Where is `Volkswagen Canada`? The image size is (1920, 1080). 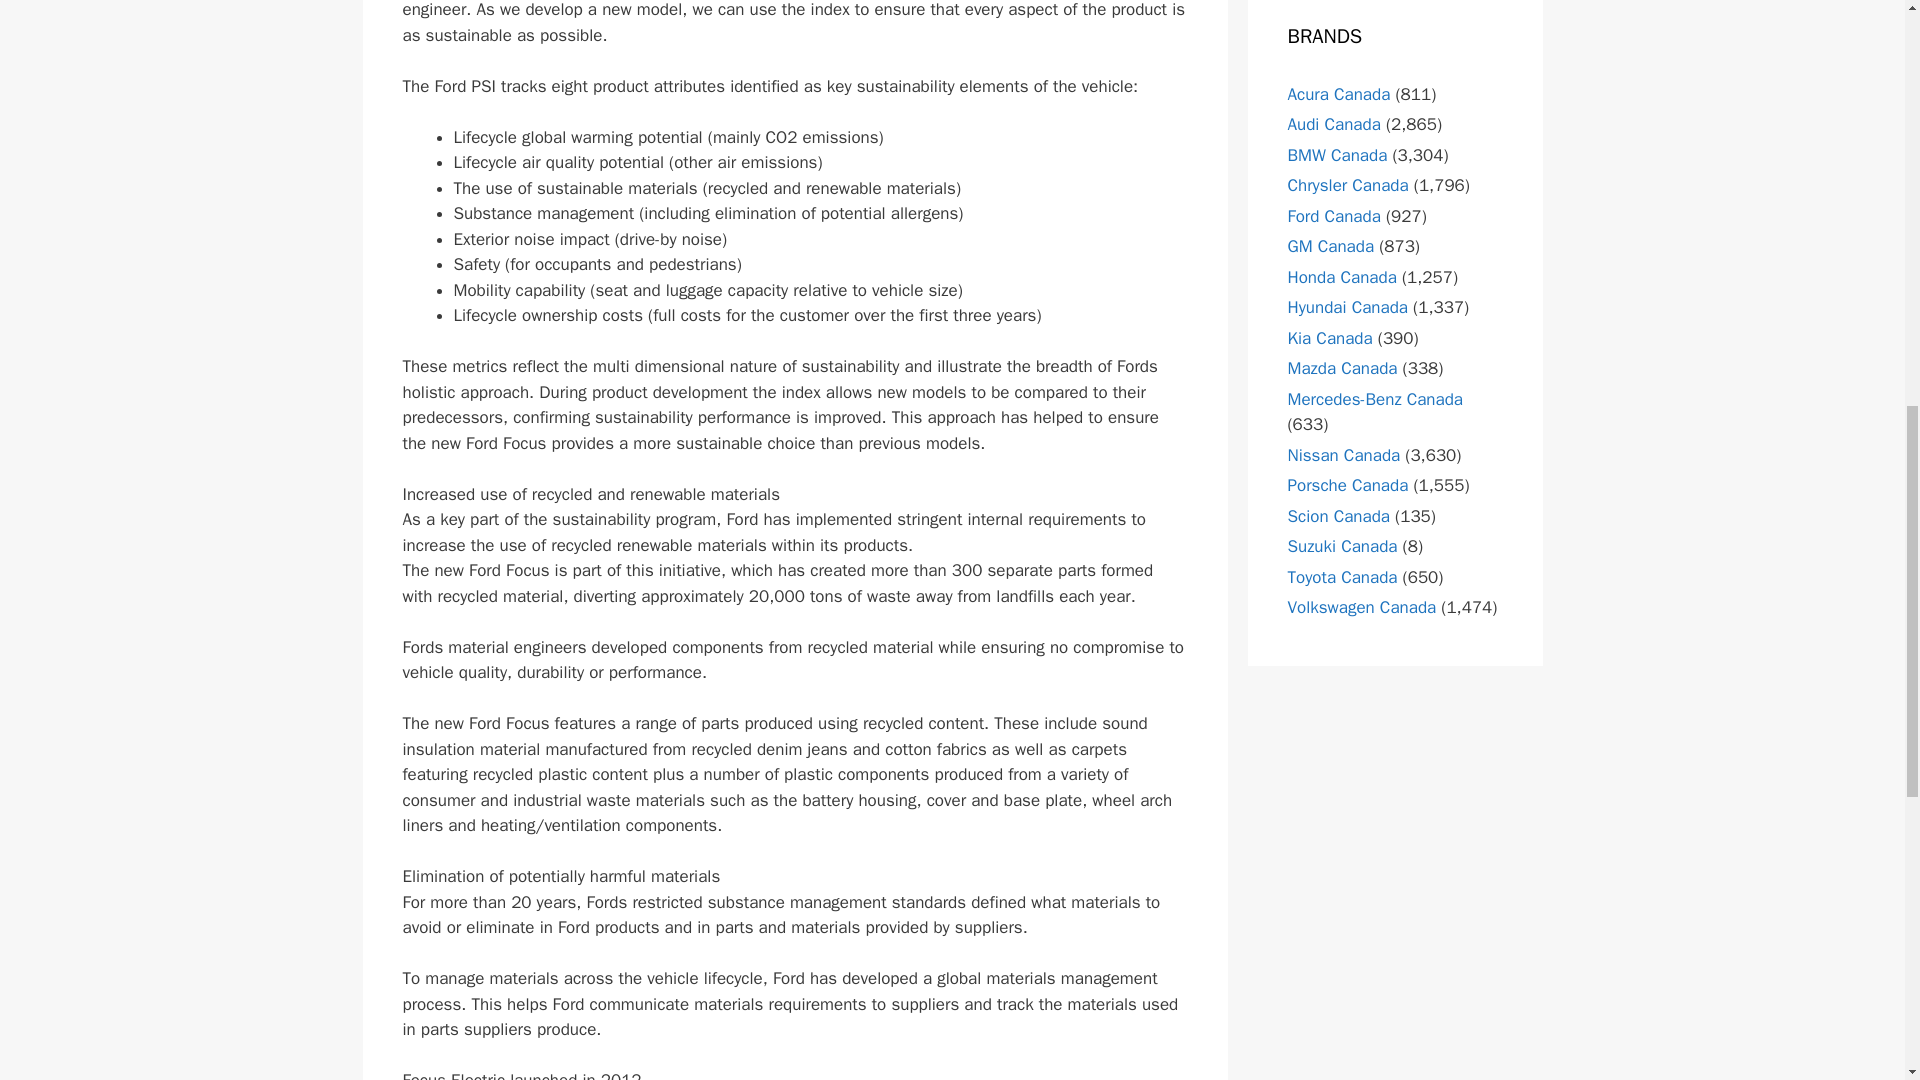
Volkswagen Canada is located at coordinates (1362, 607).